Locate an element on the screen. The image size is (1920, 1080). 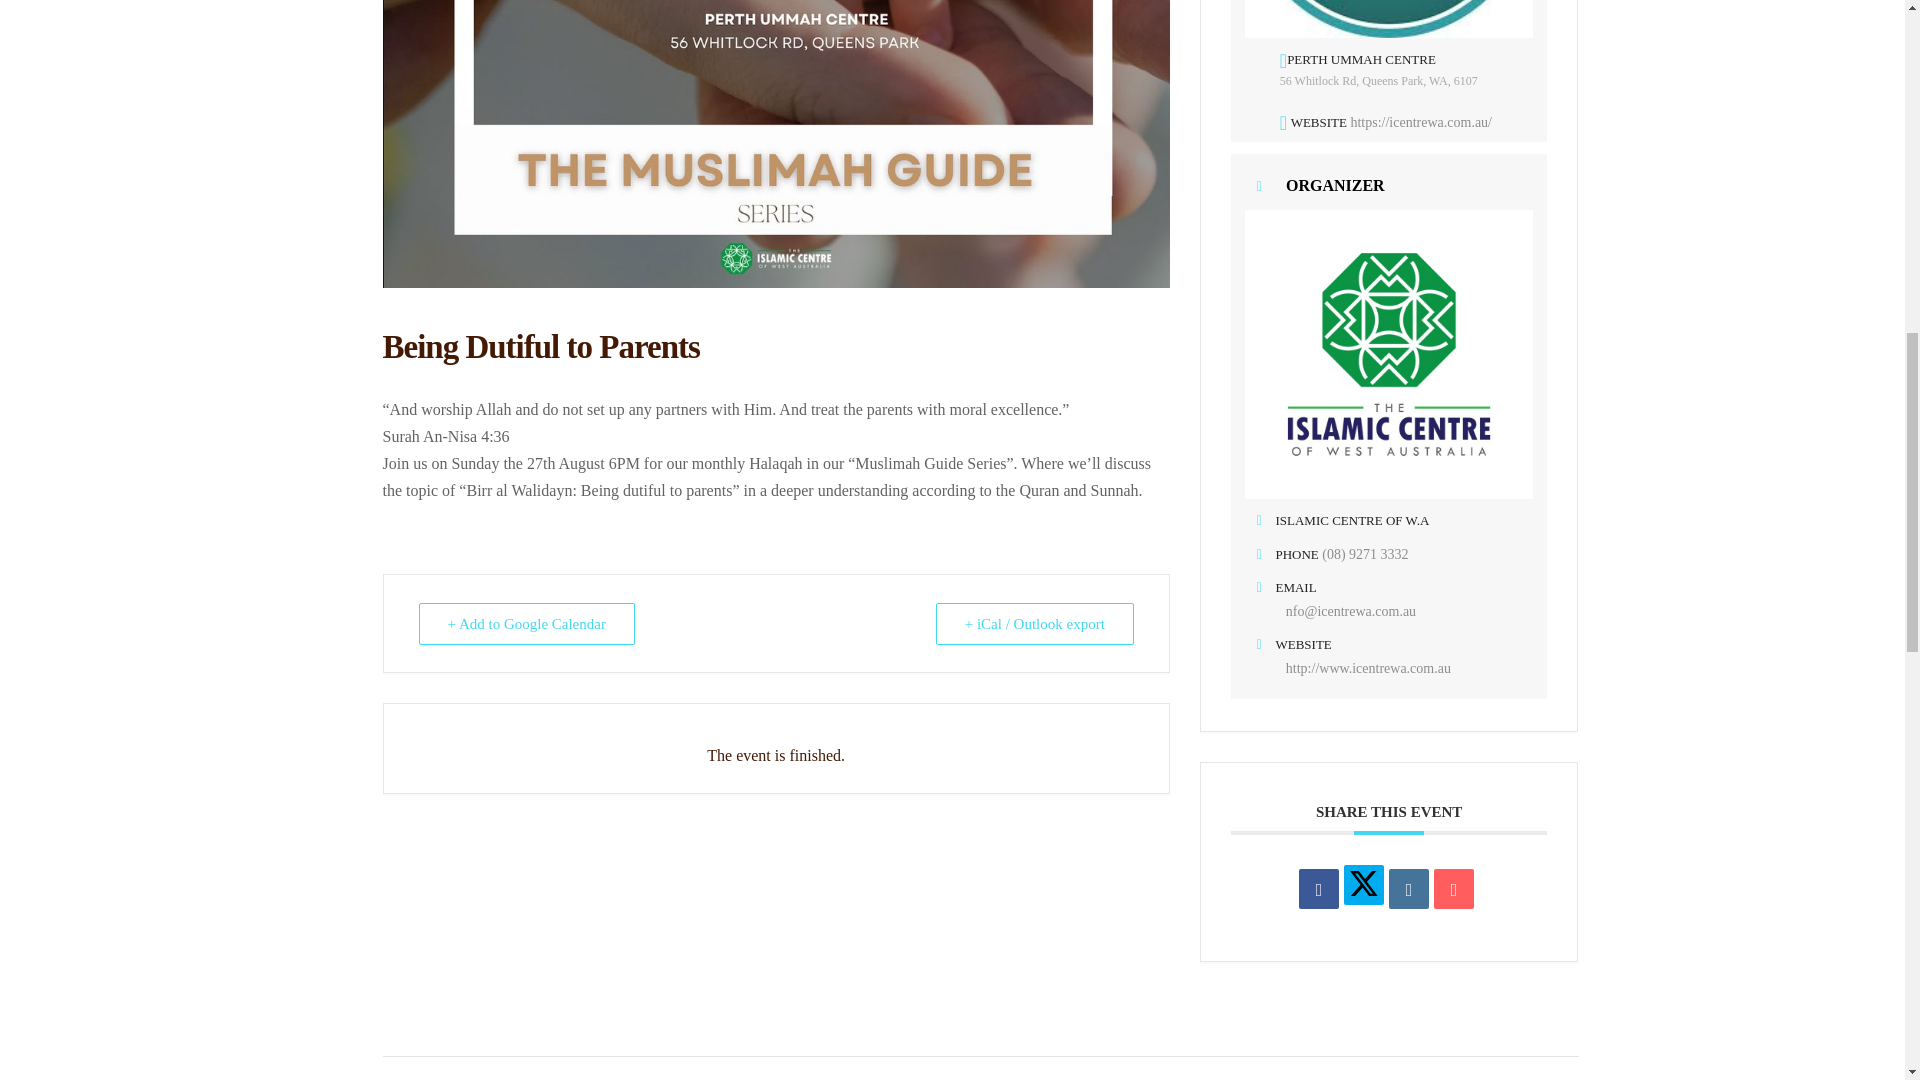
Email is located at coordinates (1454, 889).